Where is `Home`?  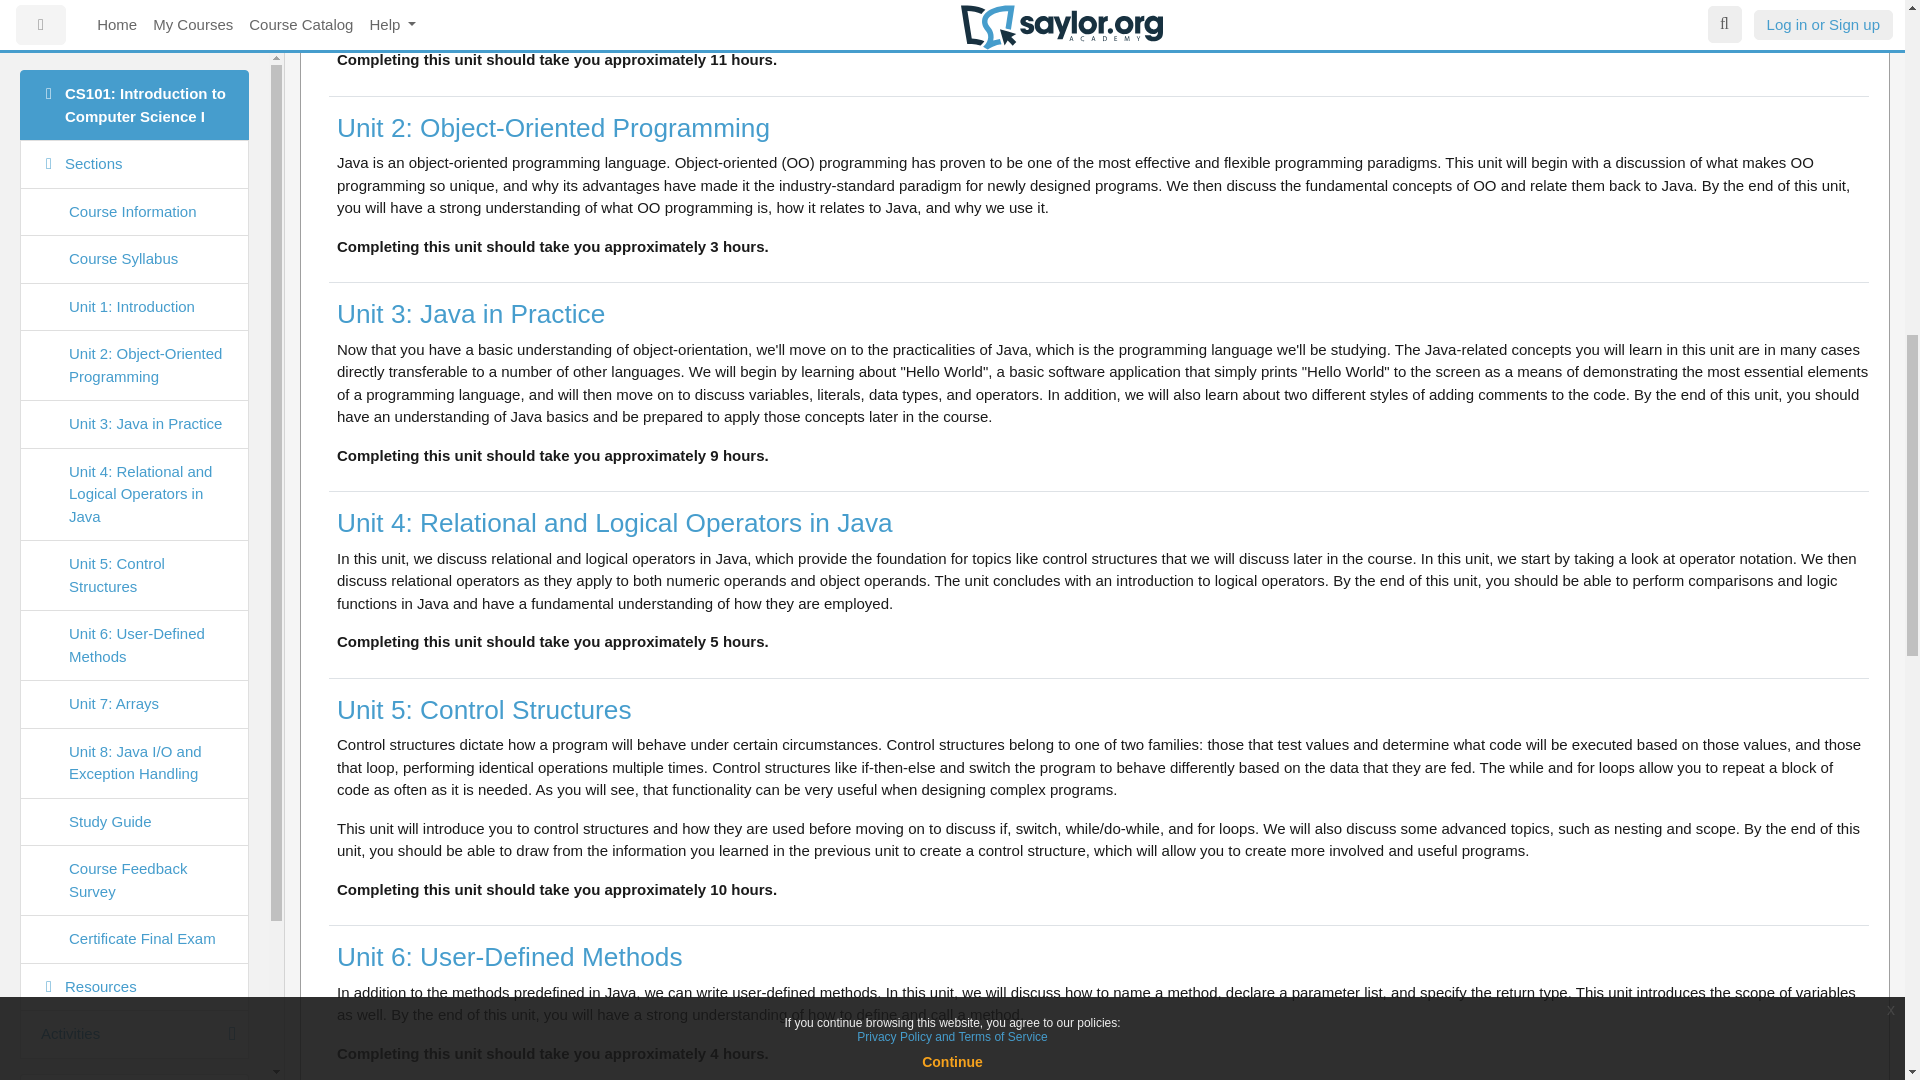 Home is located at coordinates (134, 22).